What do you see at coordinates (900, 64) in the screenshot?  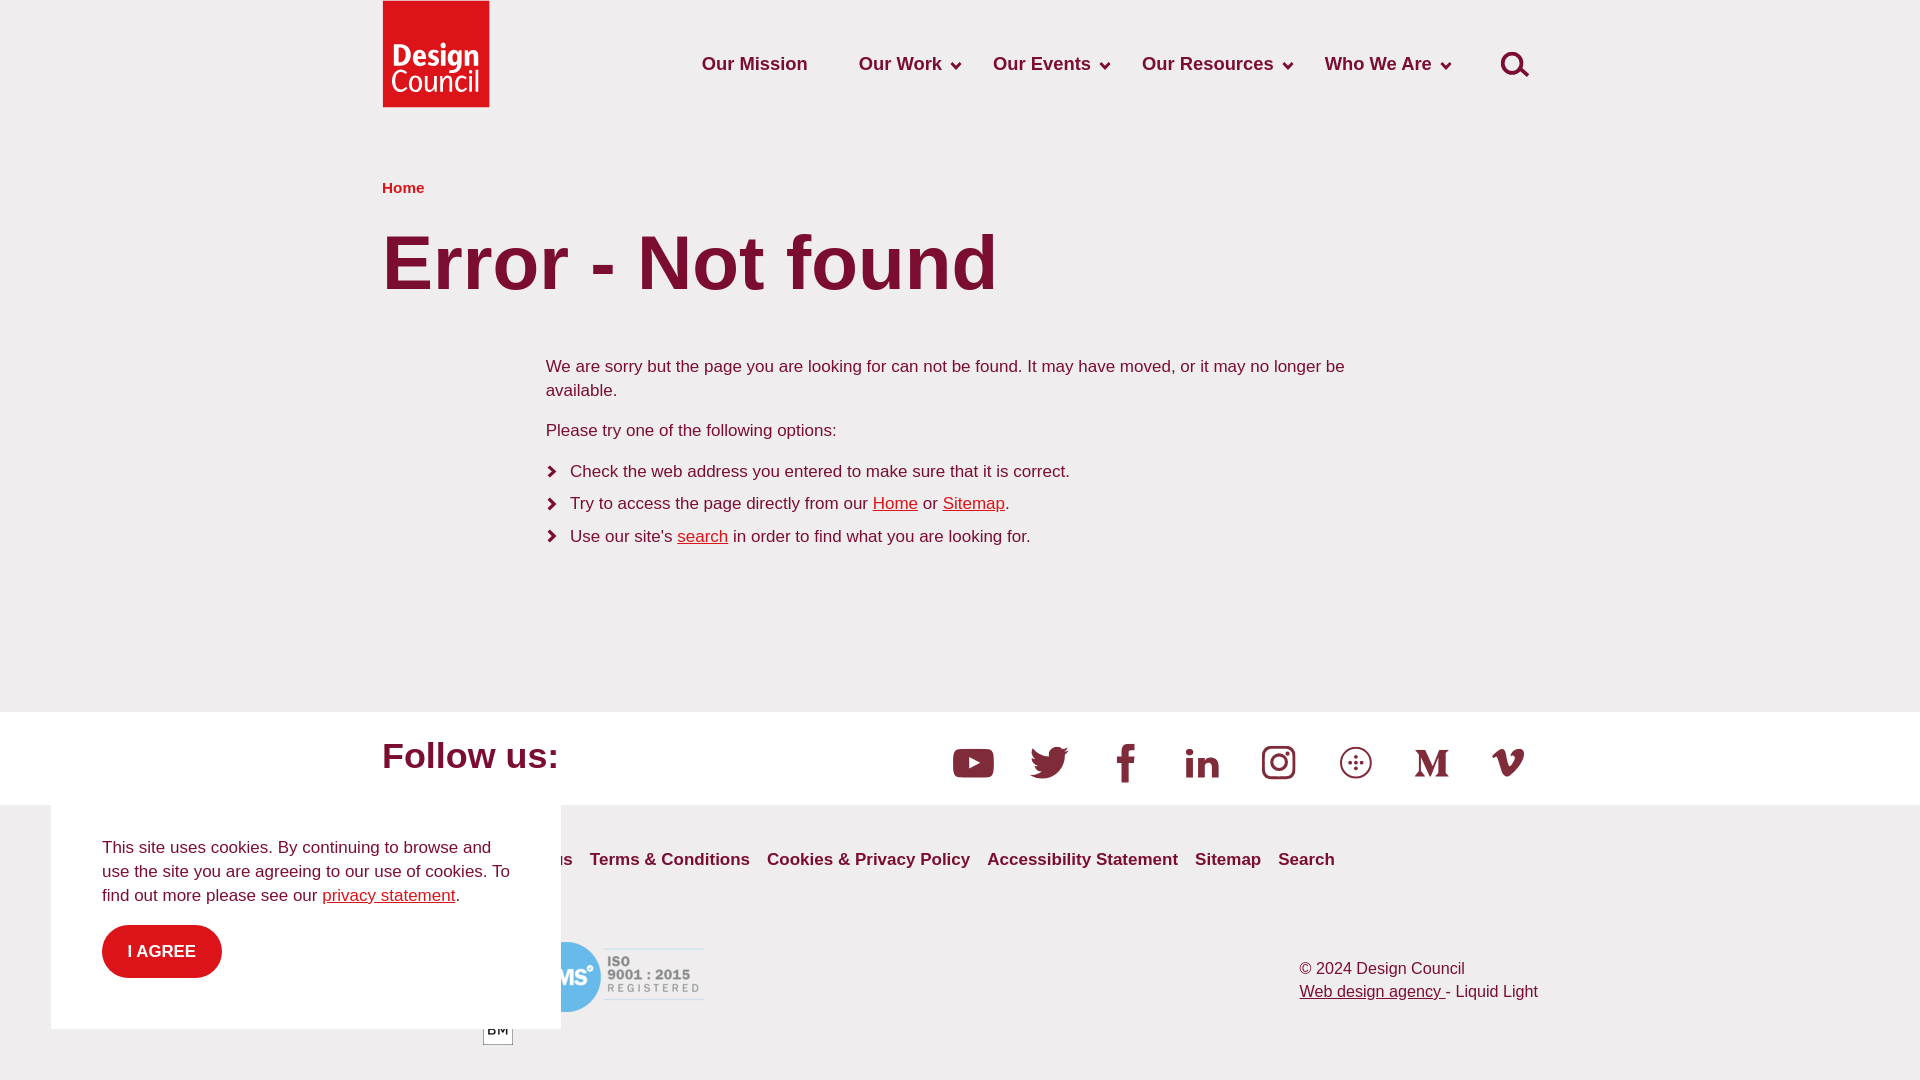 I see `Our Work` at bounding box center [900, 64].